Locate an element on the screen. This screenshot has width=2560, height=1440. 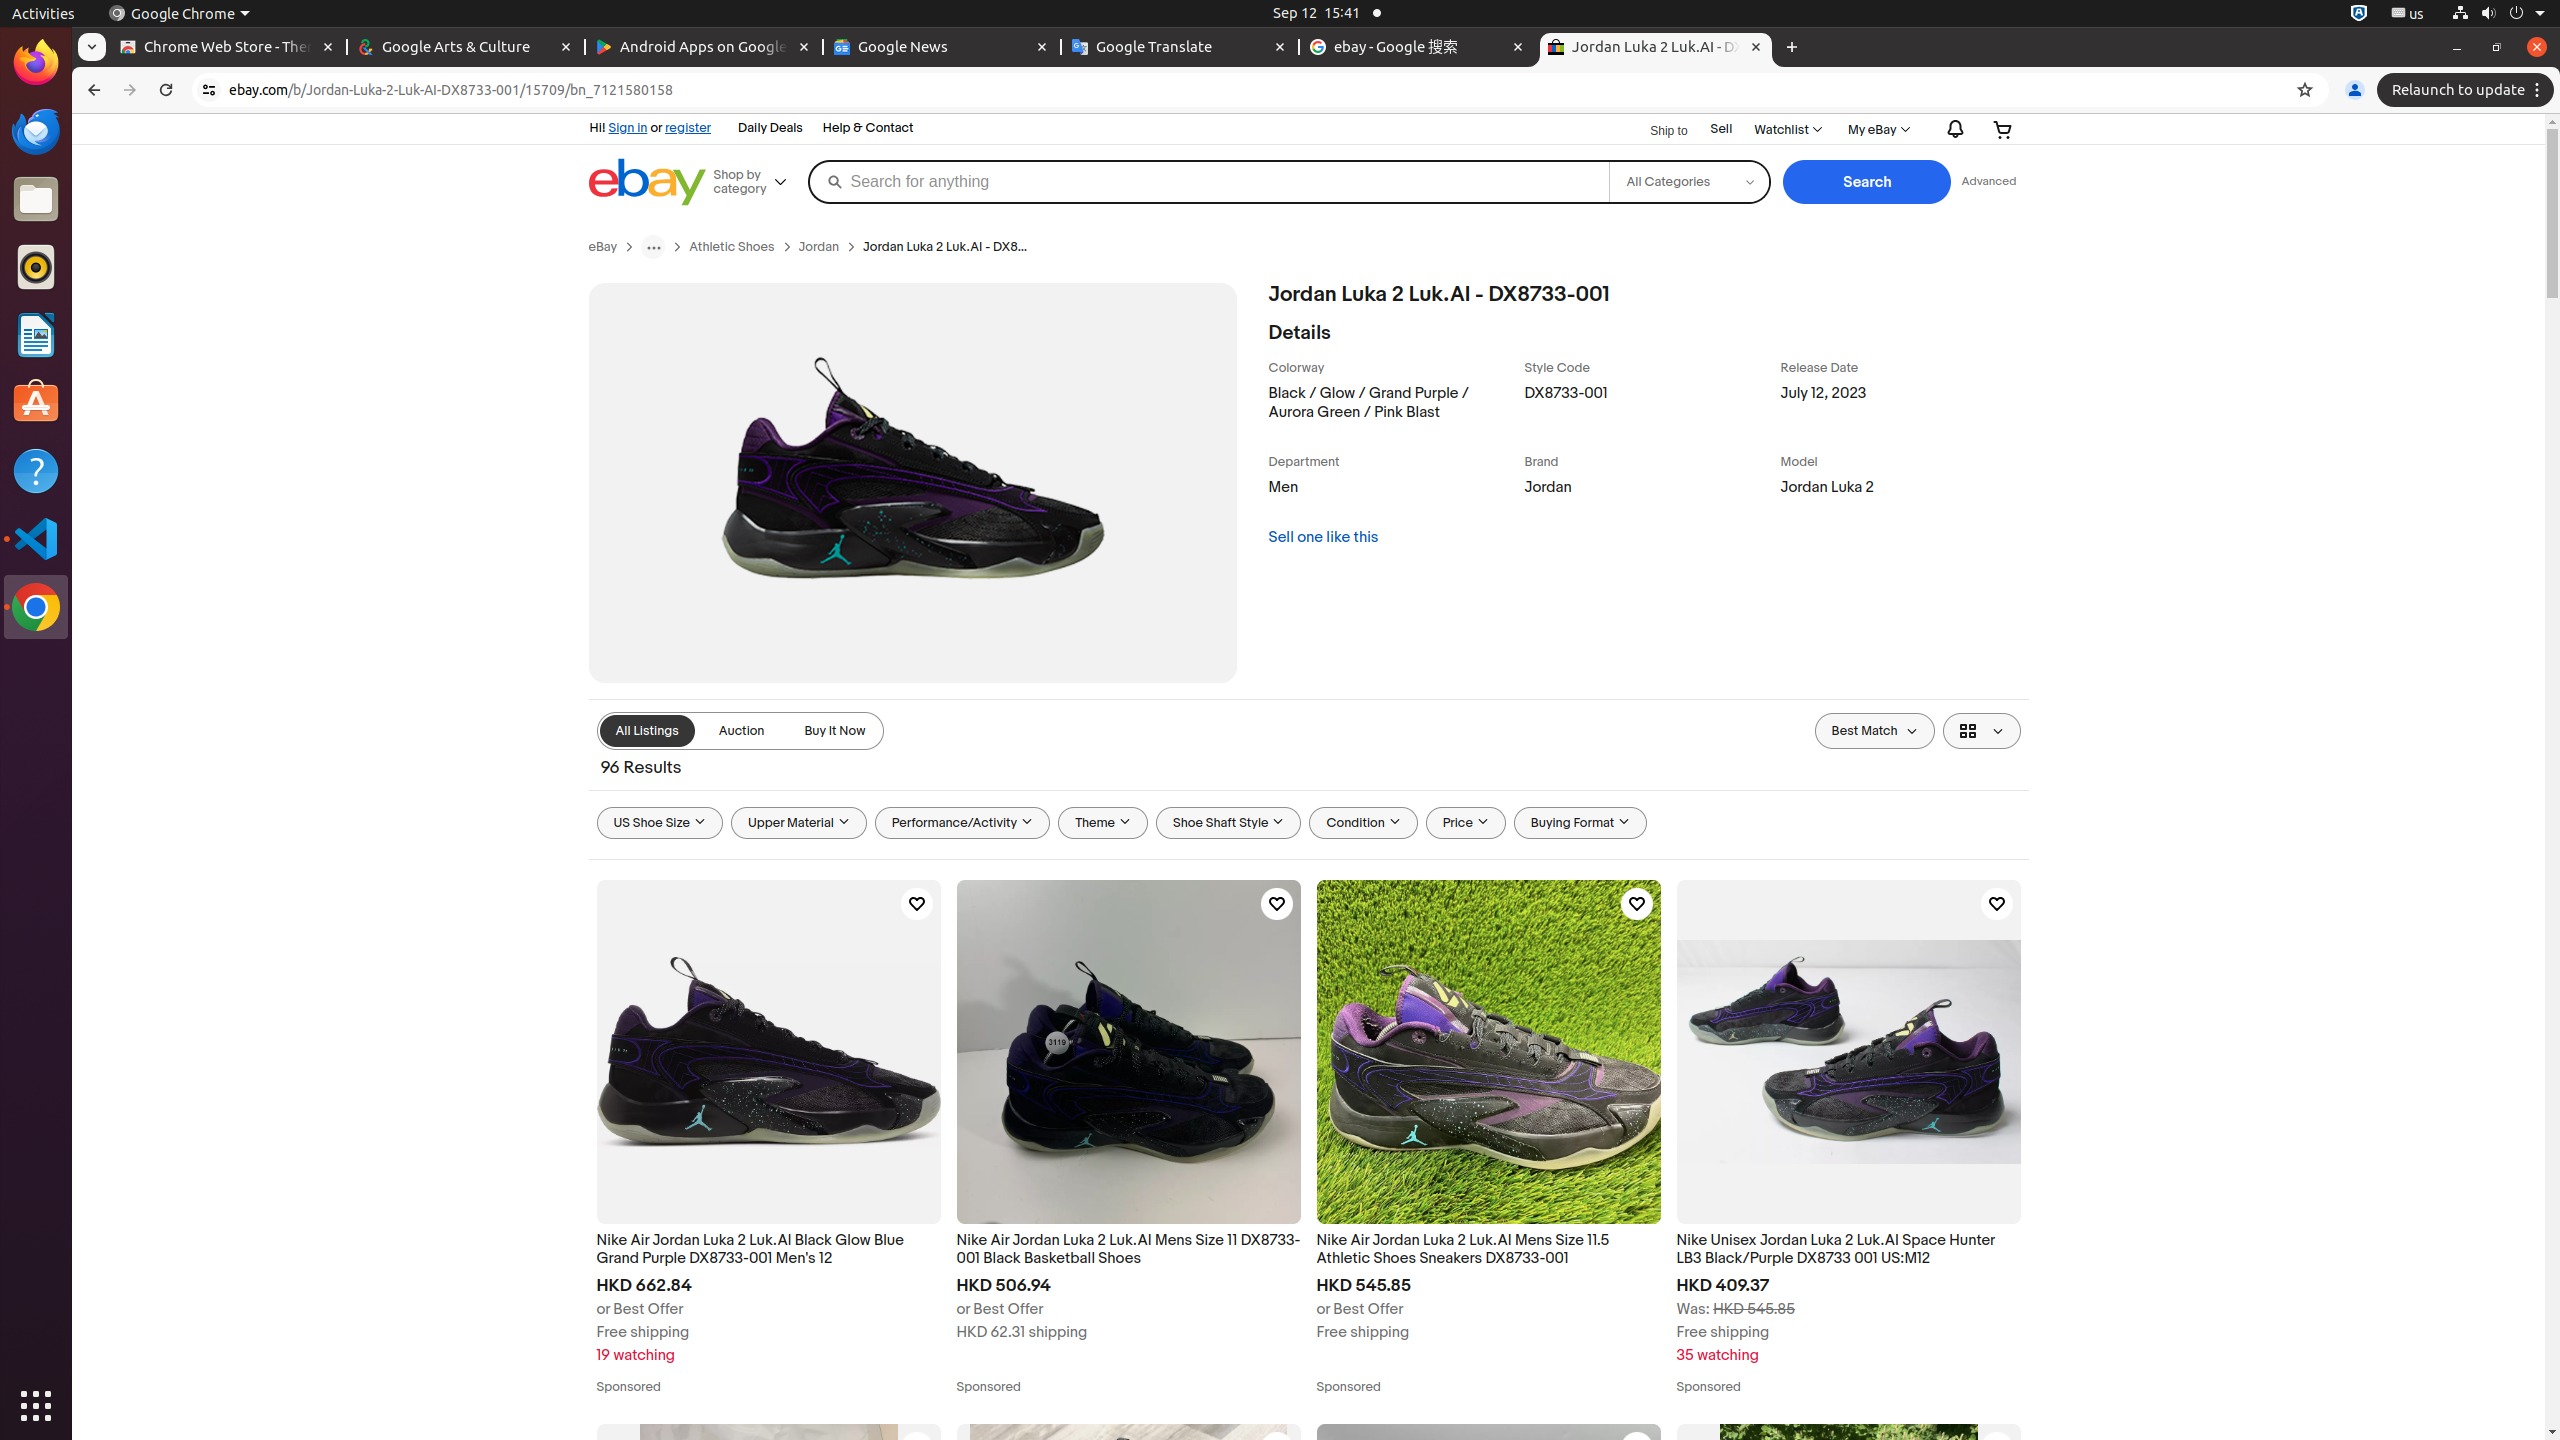
Click to watch item - Nike Air Jordan Luka 2 Luk.AI Mens Size 11.5 Athletic Shoes Sneakers DX8733-001 is located at coordinates (1636, 904).